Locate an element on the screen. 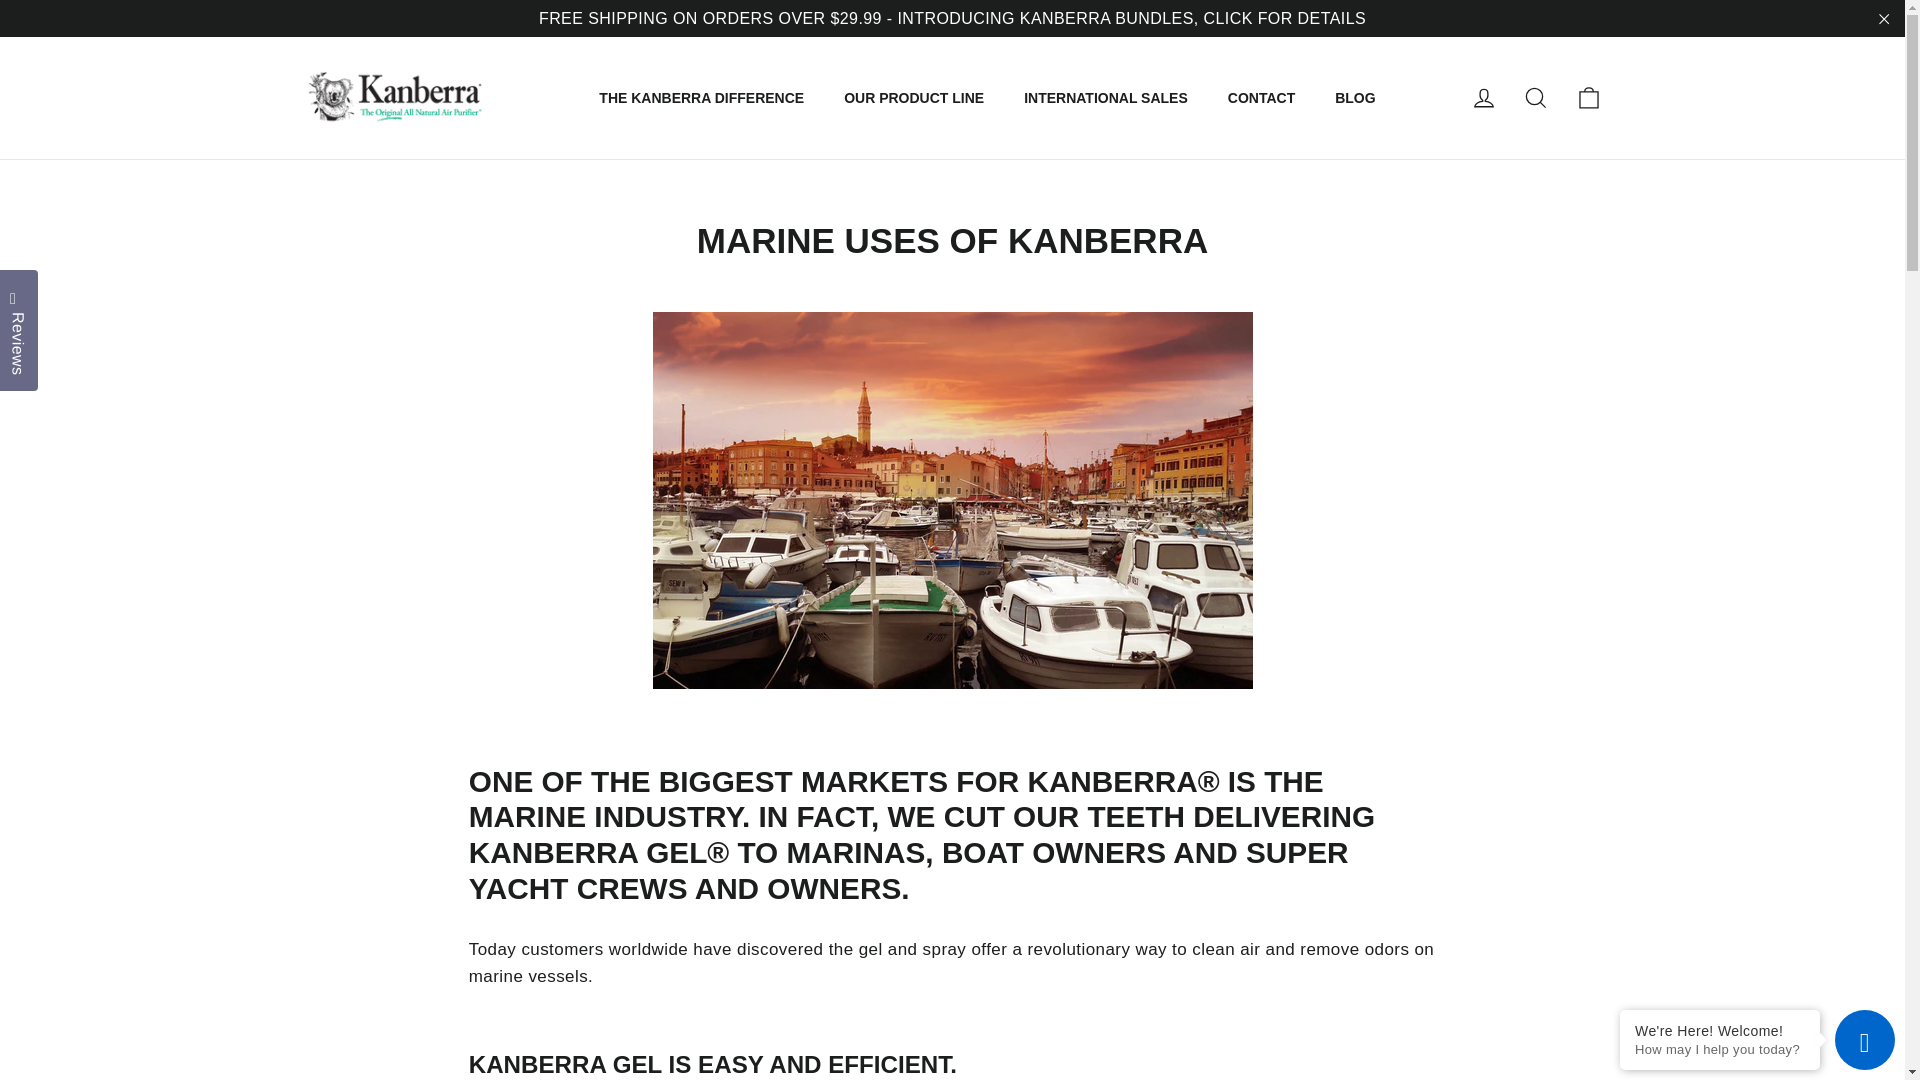 The image size is (1920, 1080). BLOG is located at coordinates (1355, 98).